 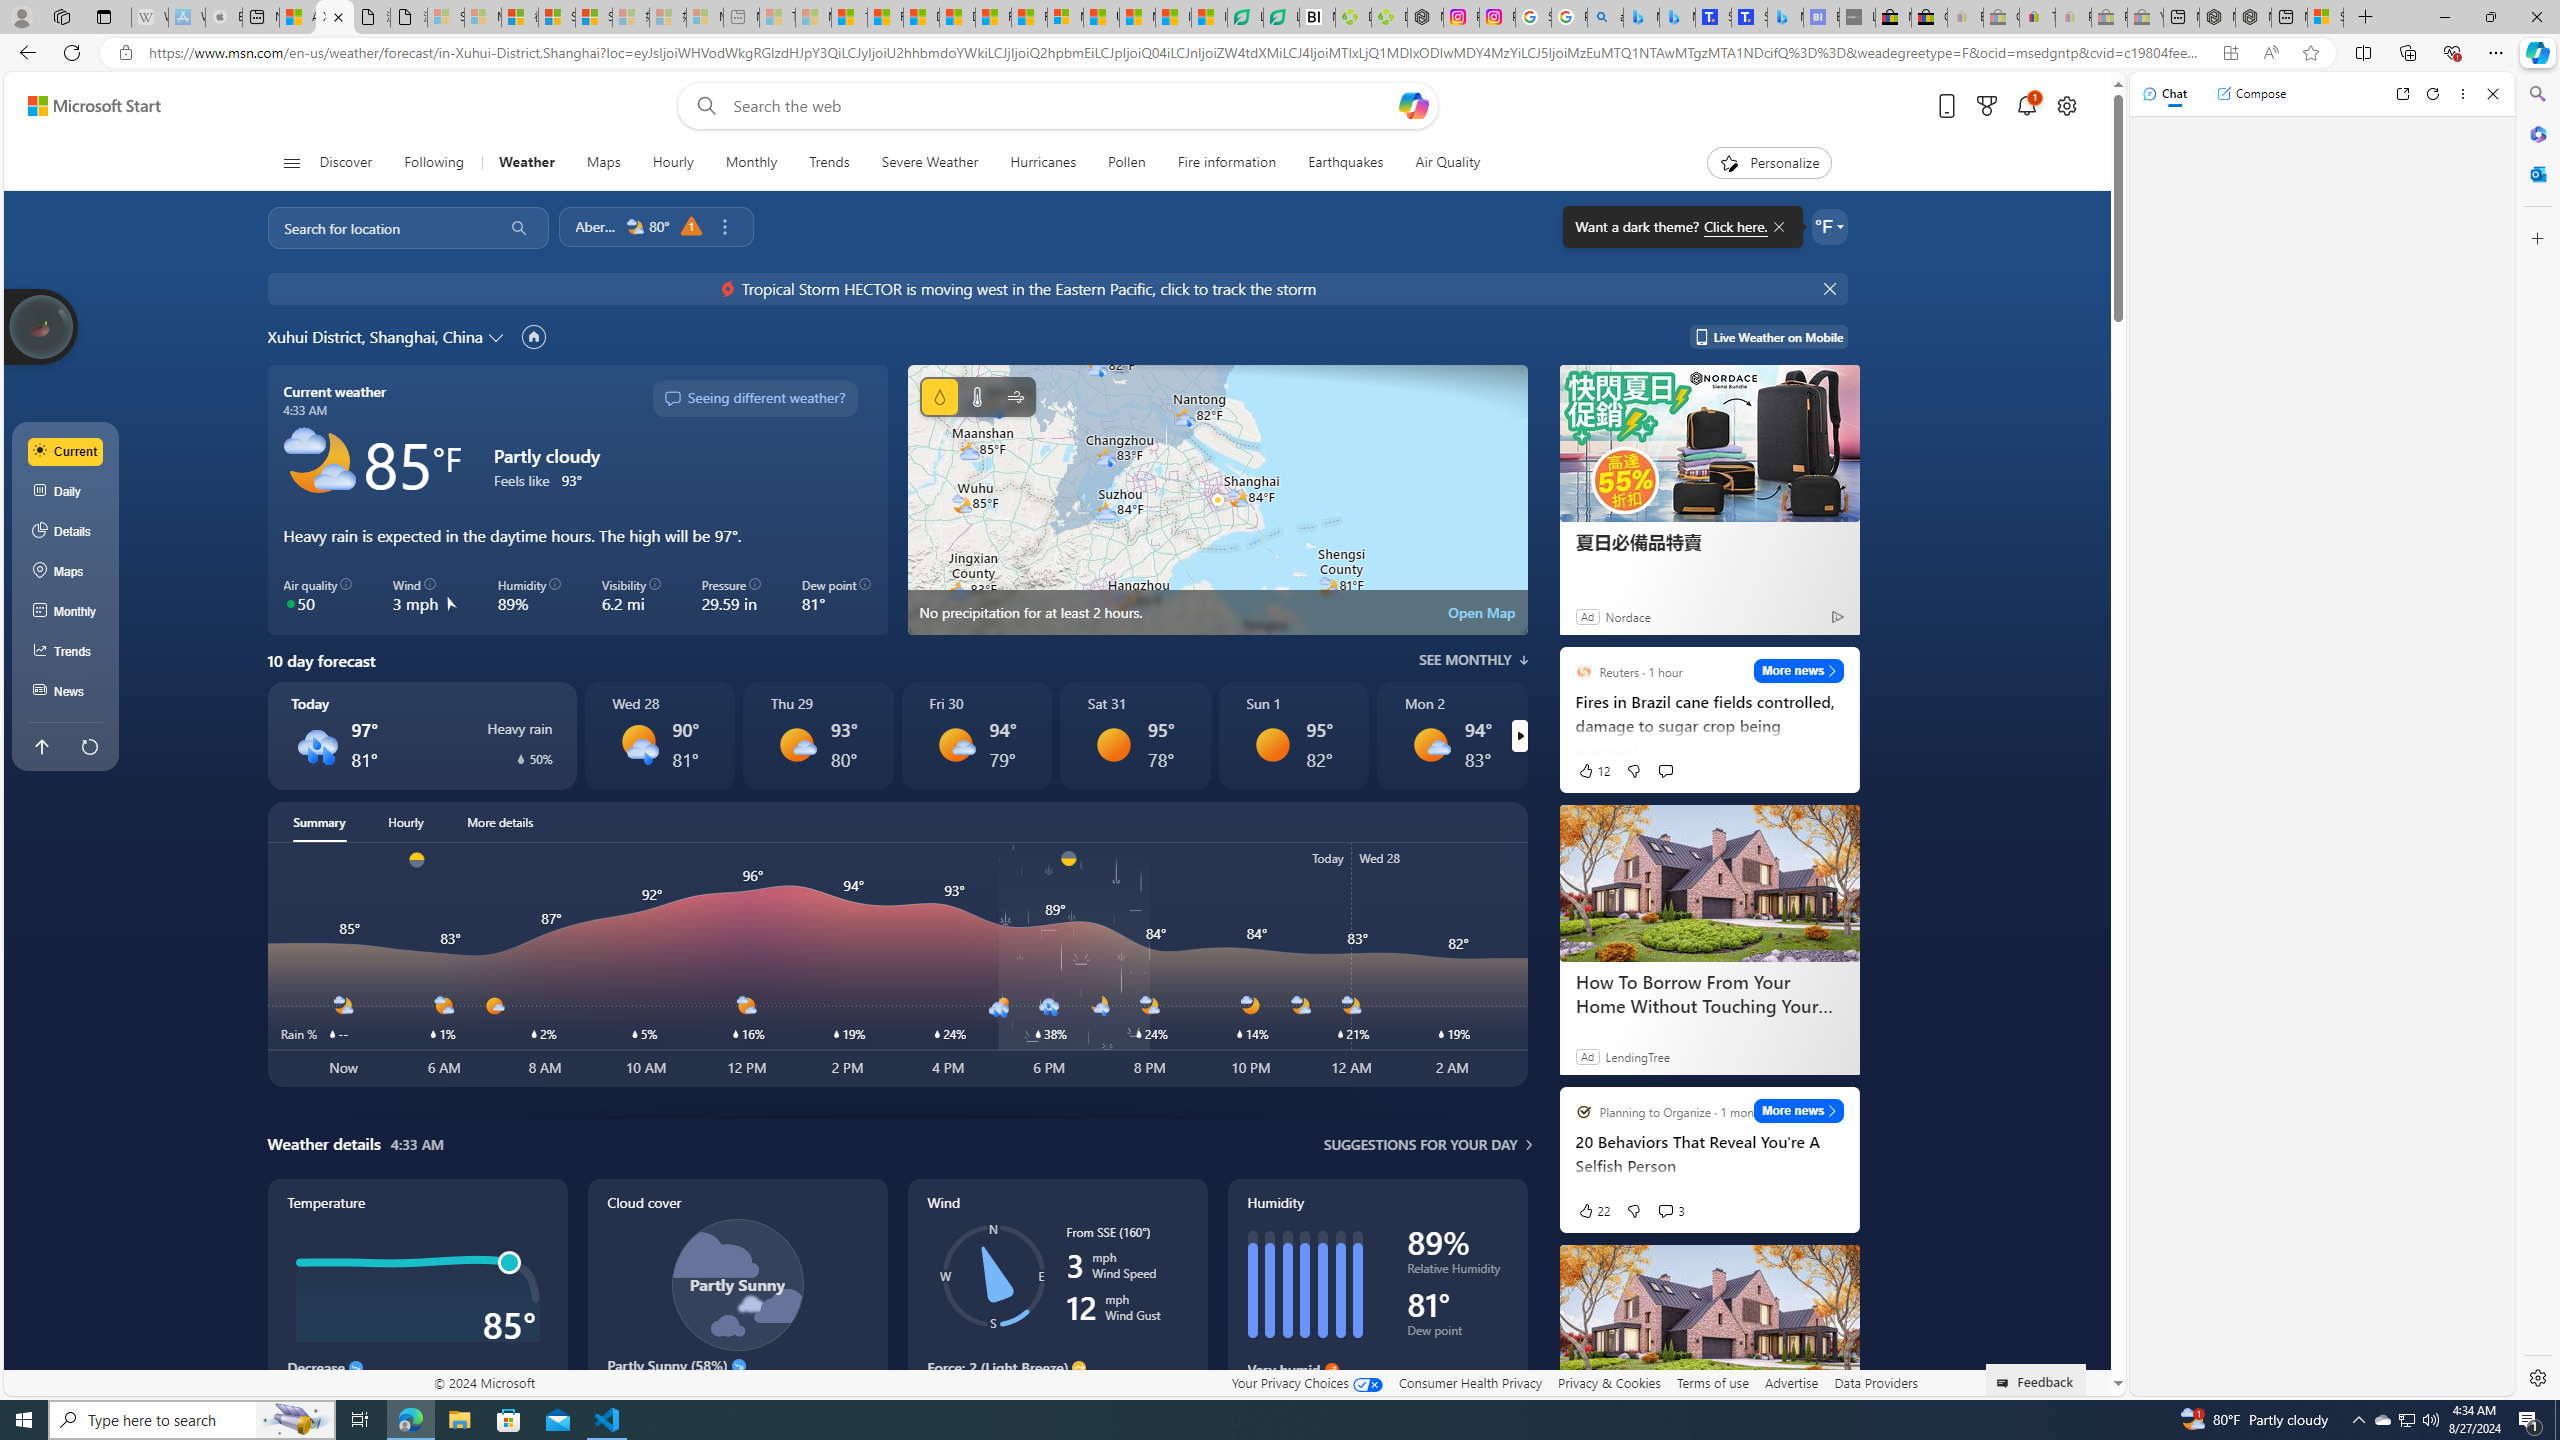 I want to click on Class: feedback_link_icon-DS-EntryPoint1-1, so click(x=2006, y=1383).